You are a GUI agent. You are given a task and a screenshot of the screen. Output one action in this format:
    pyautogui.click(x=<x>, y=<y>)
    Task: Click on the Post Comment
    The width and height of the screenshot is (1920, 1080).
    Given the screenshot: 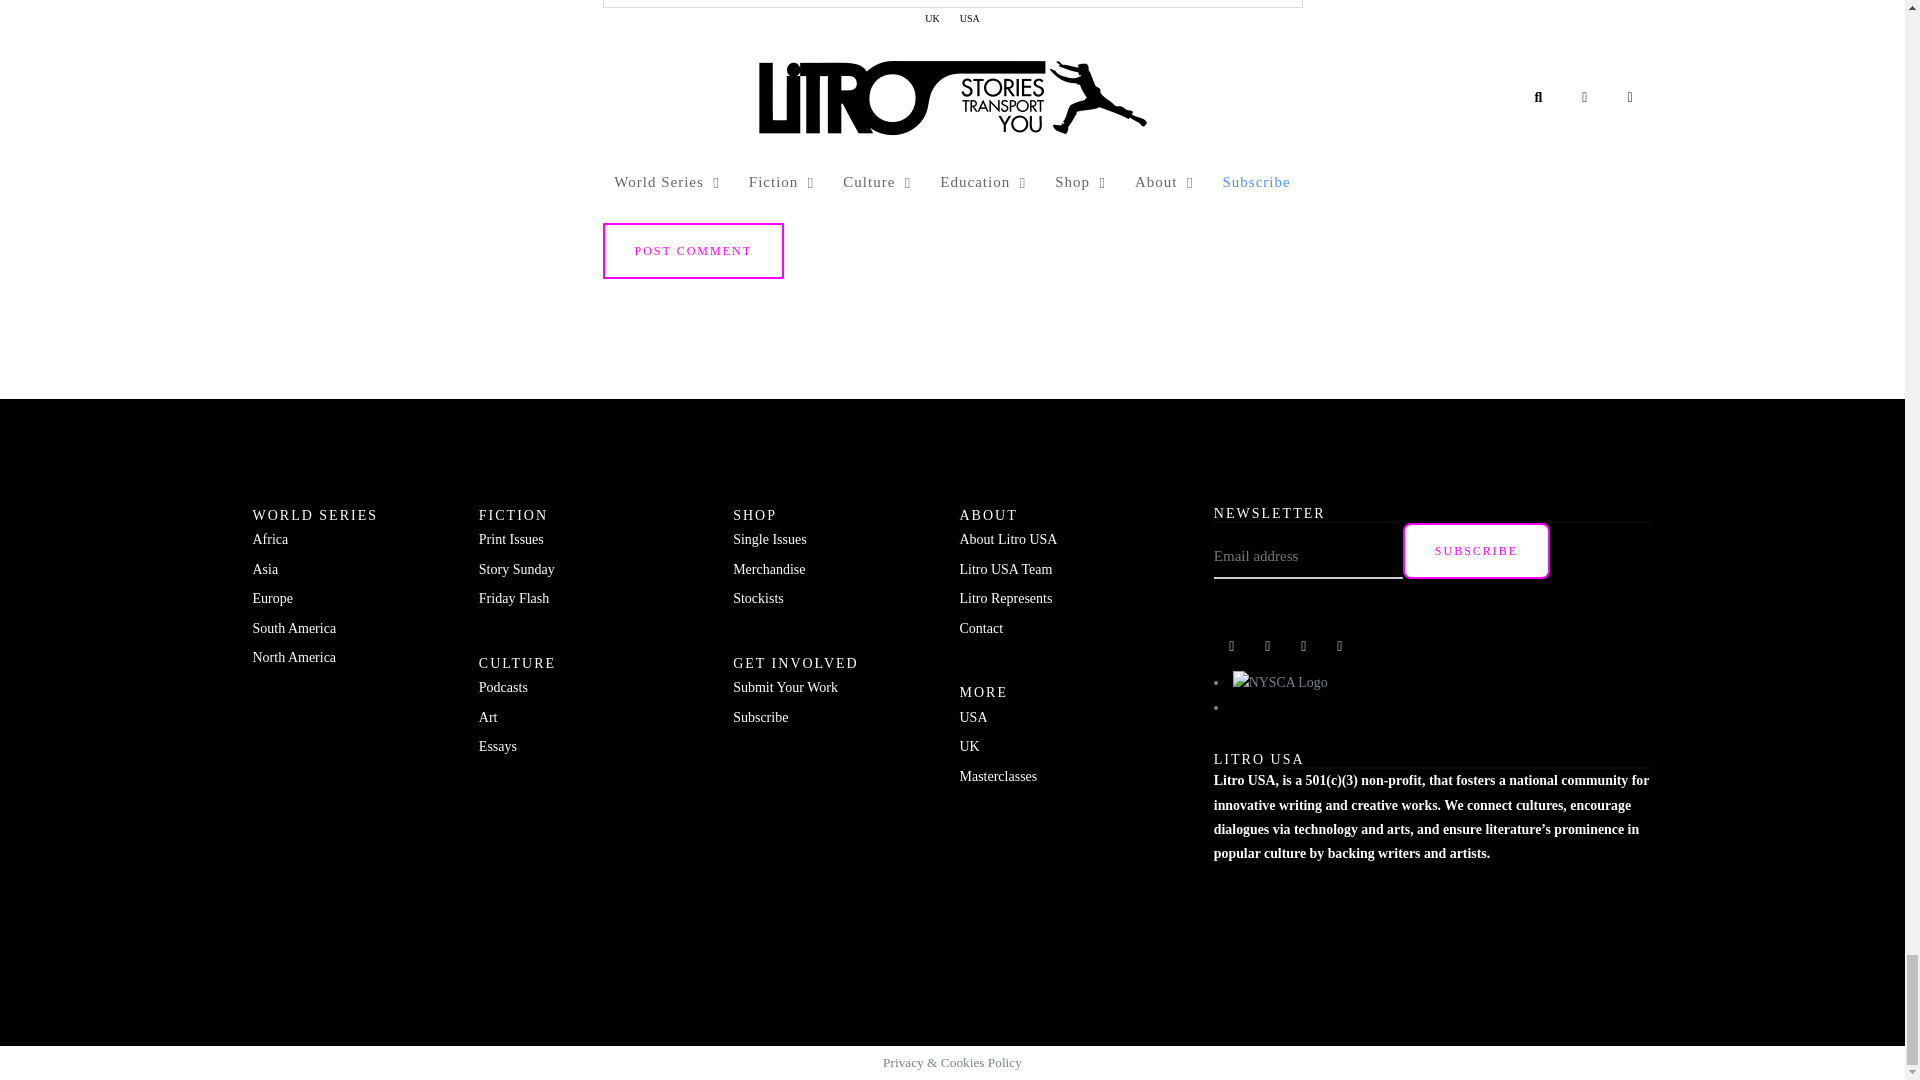 What is the action you would take?
    pyautogui.click(x=692, y=250)
    